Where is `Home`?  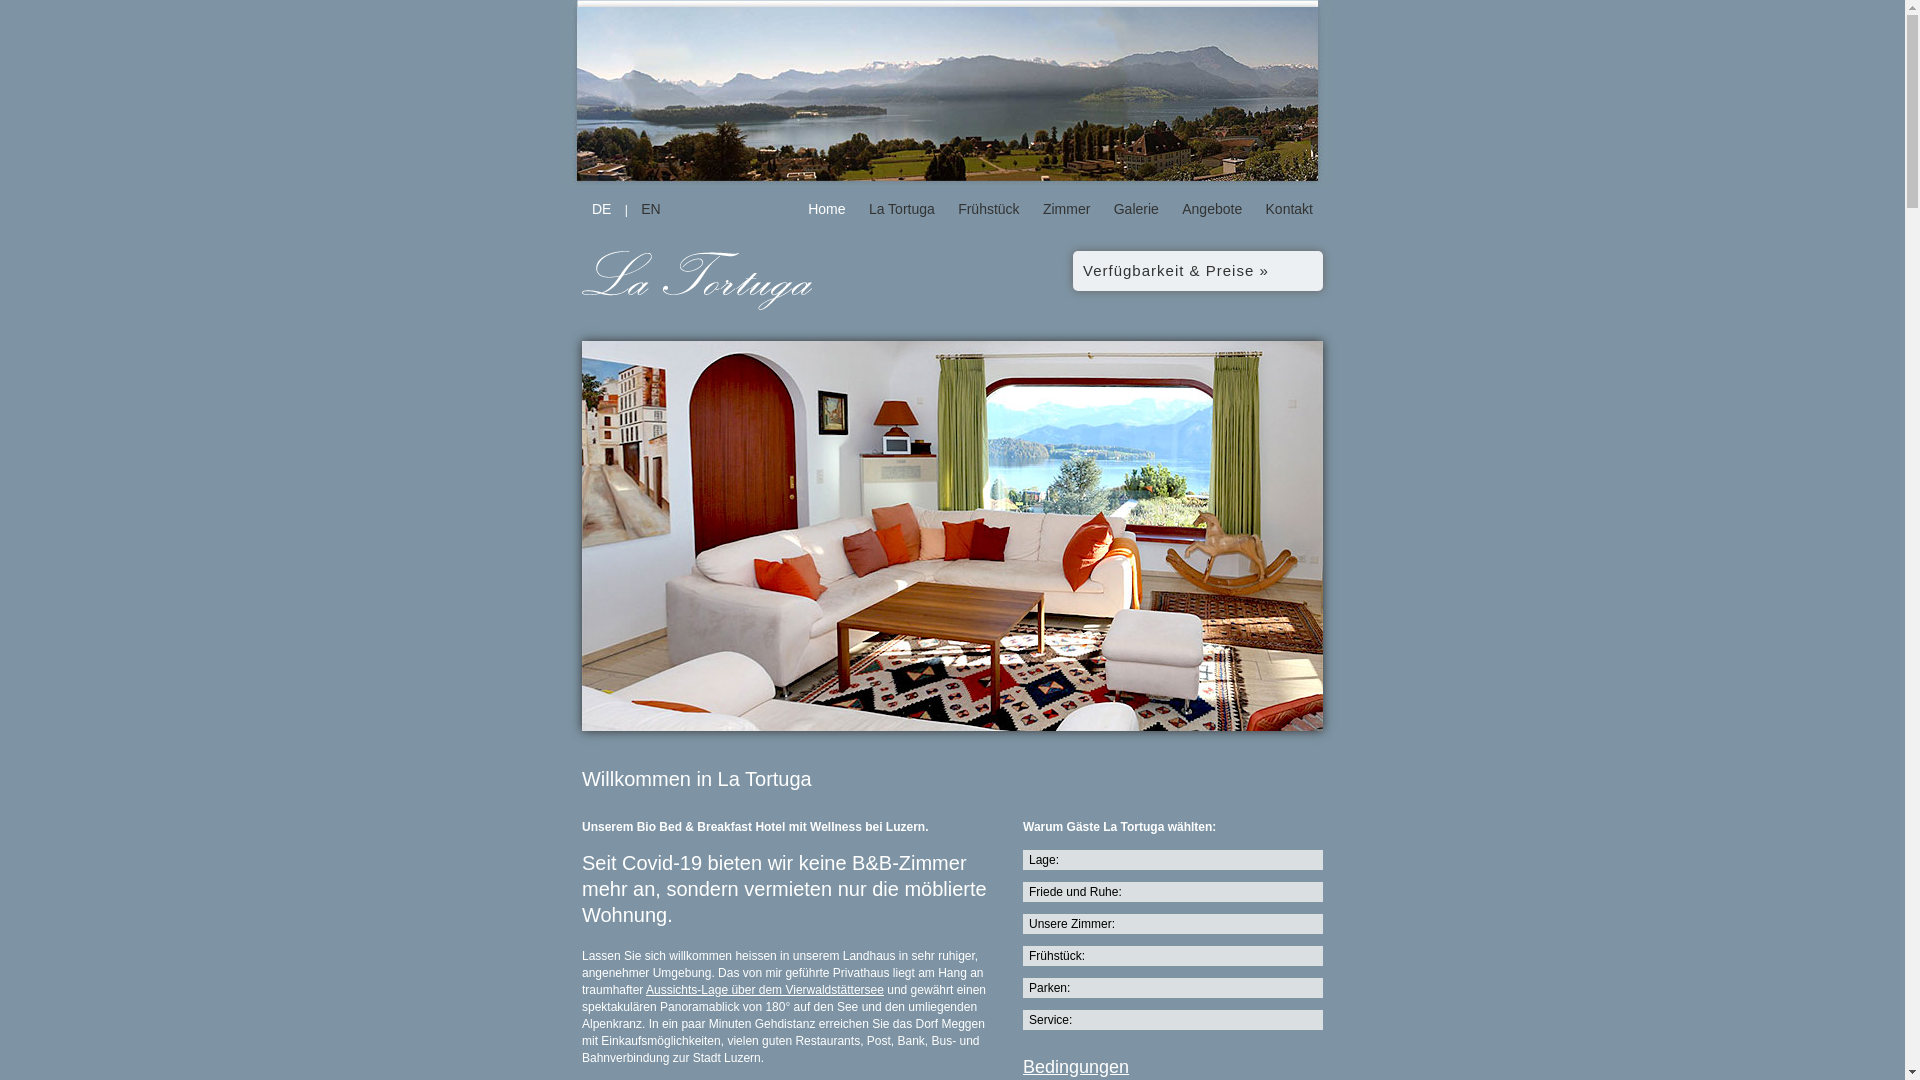
Home is located at coordinates (826, 209).